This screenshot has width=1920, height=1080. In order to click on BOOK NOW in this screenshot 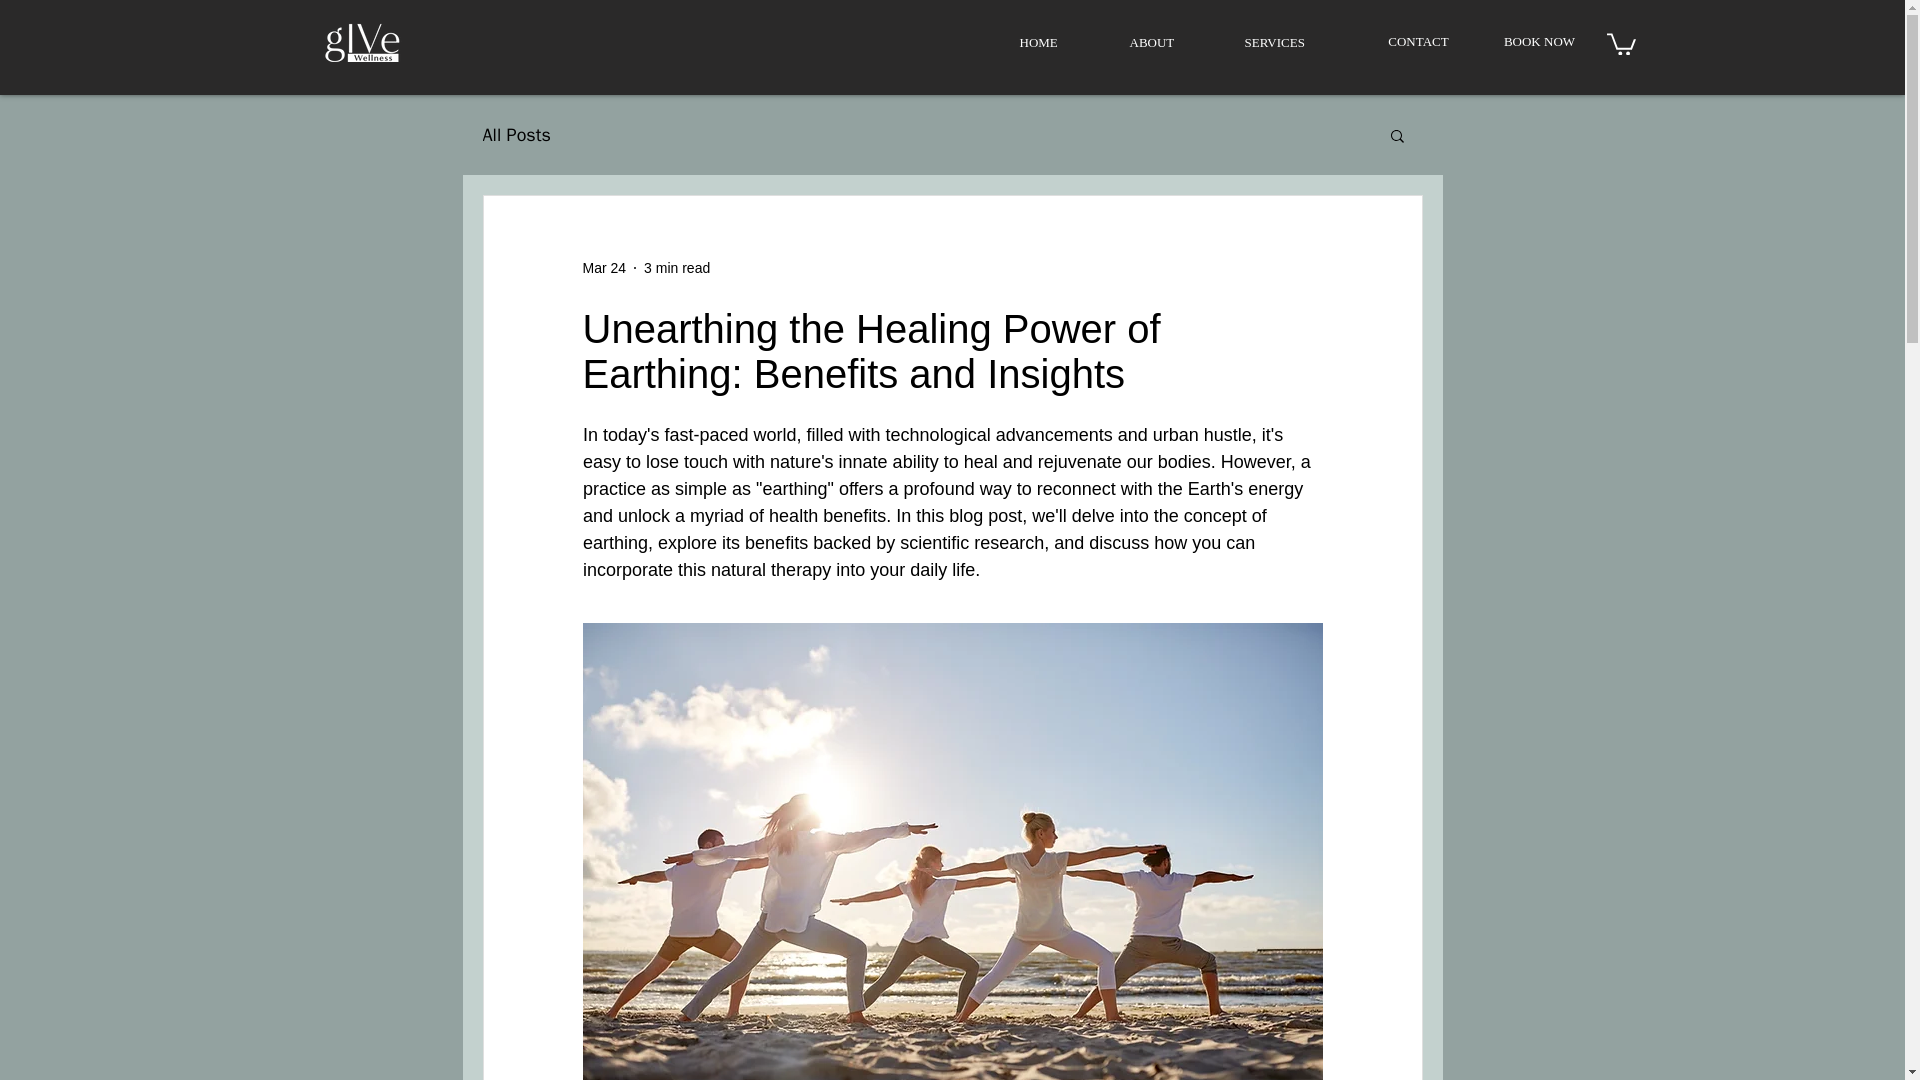, I will do `click(1540, 42)`.